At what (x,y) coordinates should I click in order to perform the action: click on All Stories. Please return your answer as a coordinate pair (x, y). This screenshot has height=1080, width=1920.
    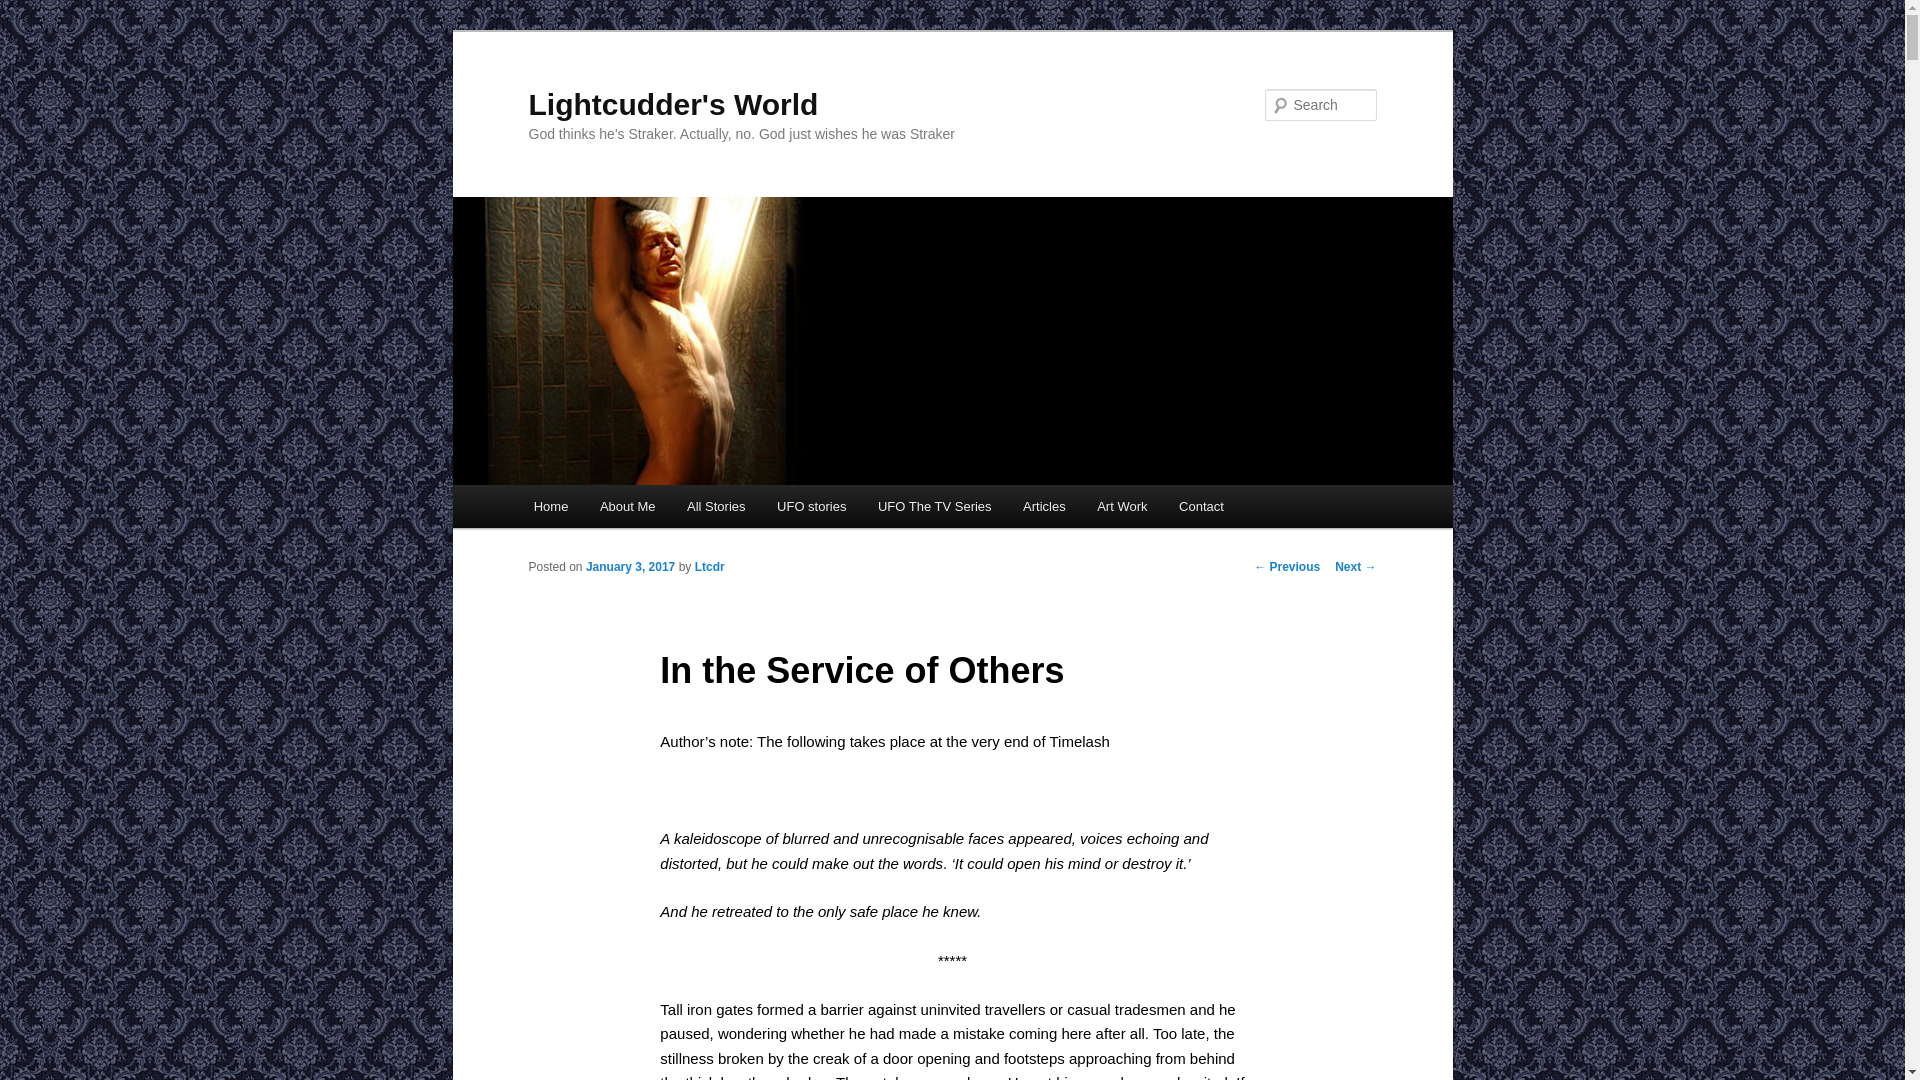
    Looking at the image, I should click on (715, 506).